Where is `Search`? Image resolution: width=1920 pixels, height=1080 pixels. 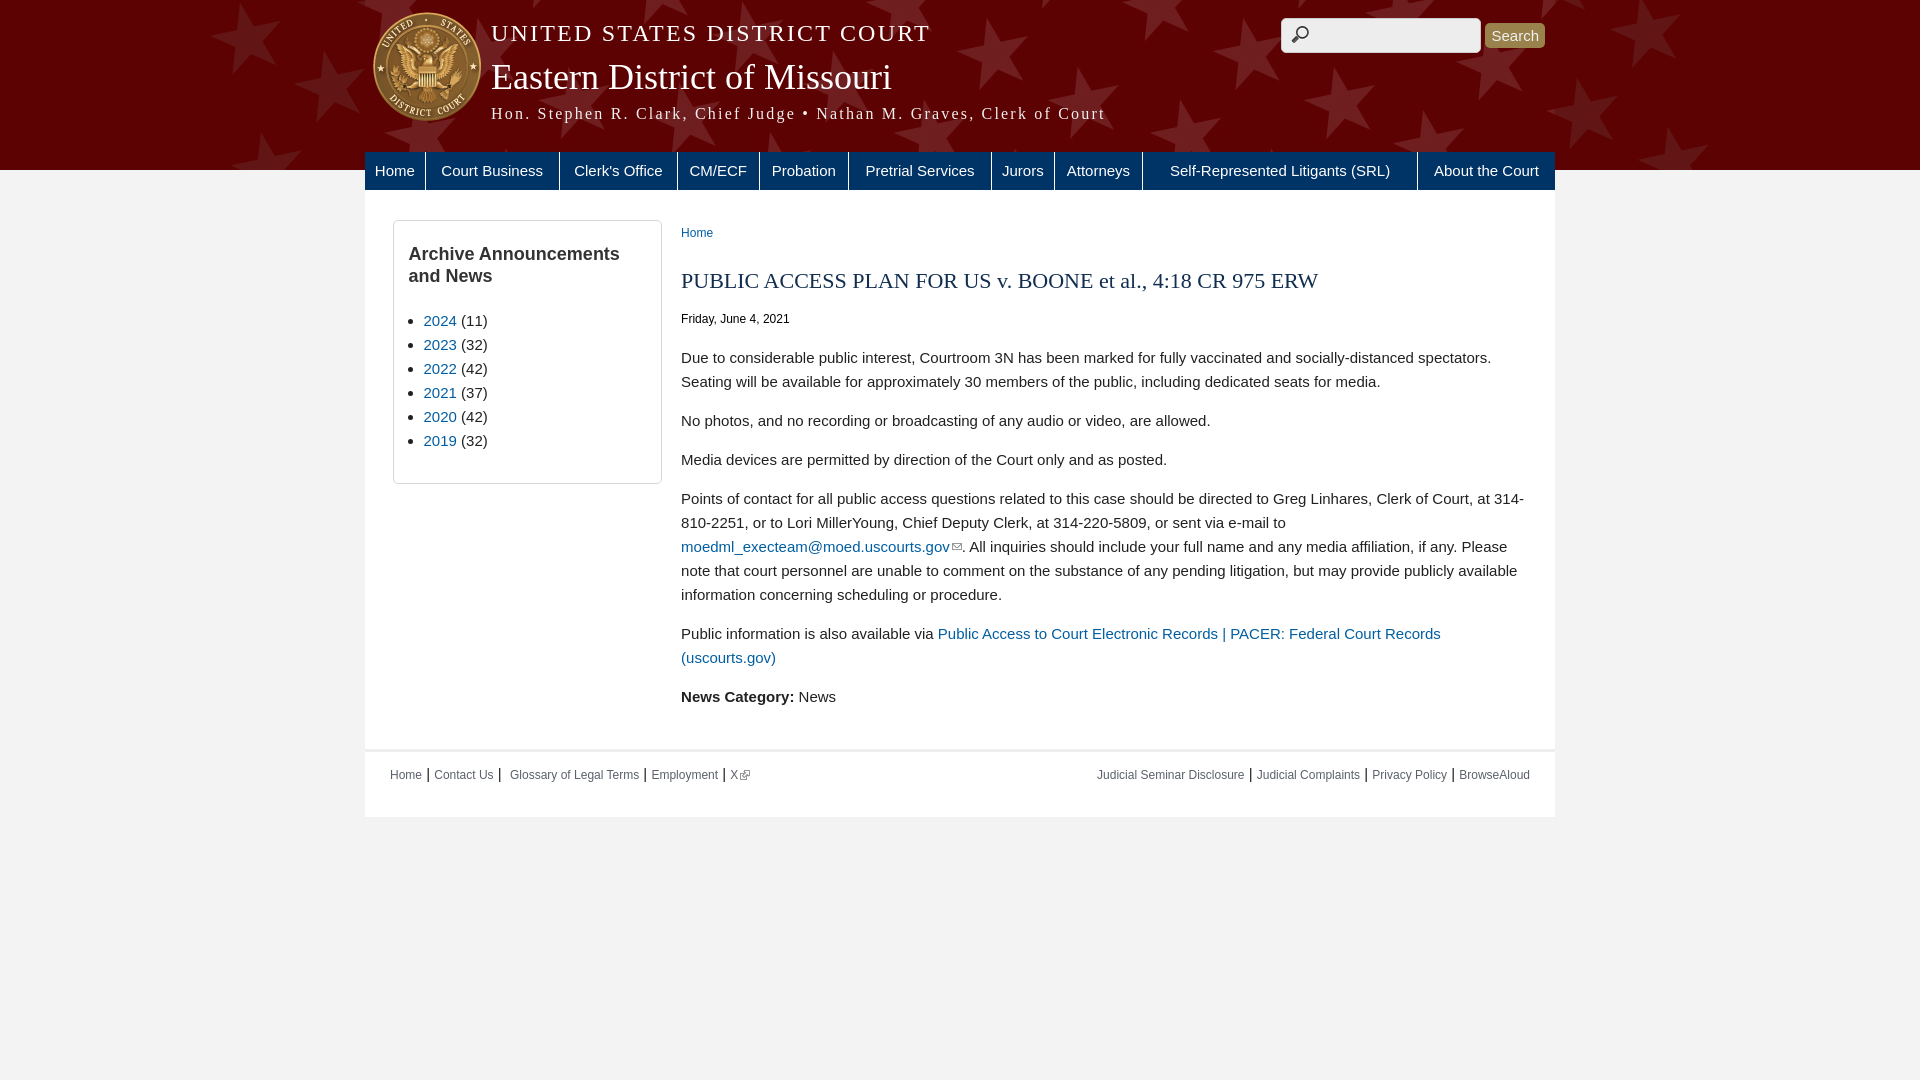
Search is located at coordinates (1514, 34).